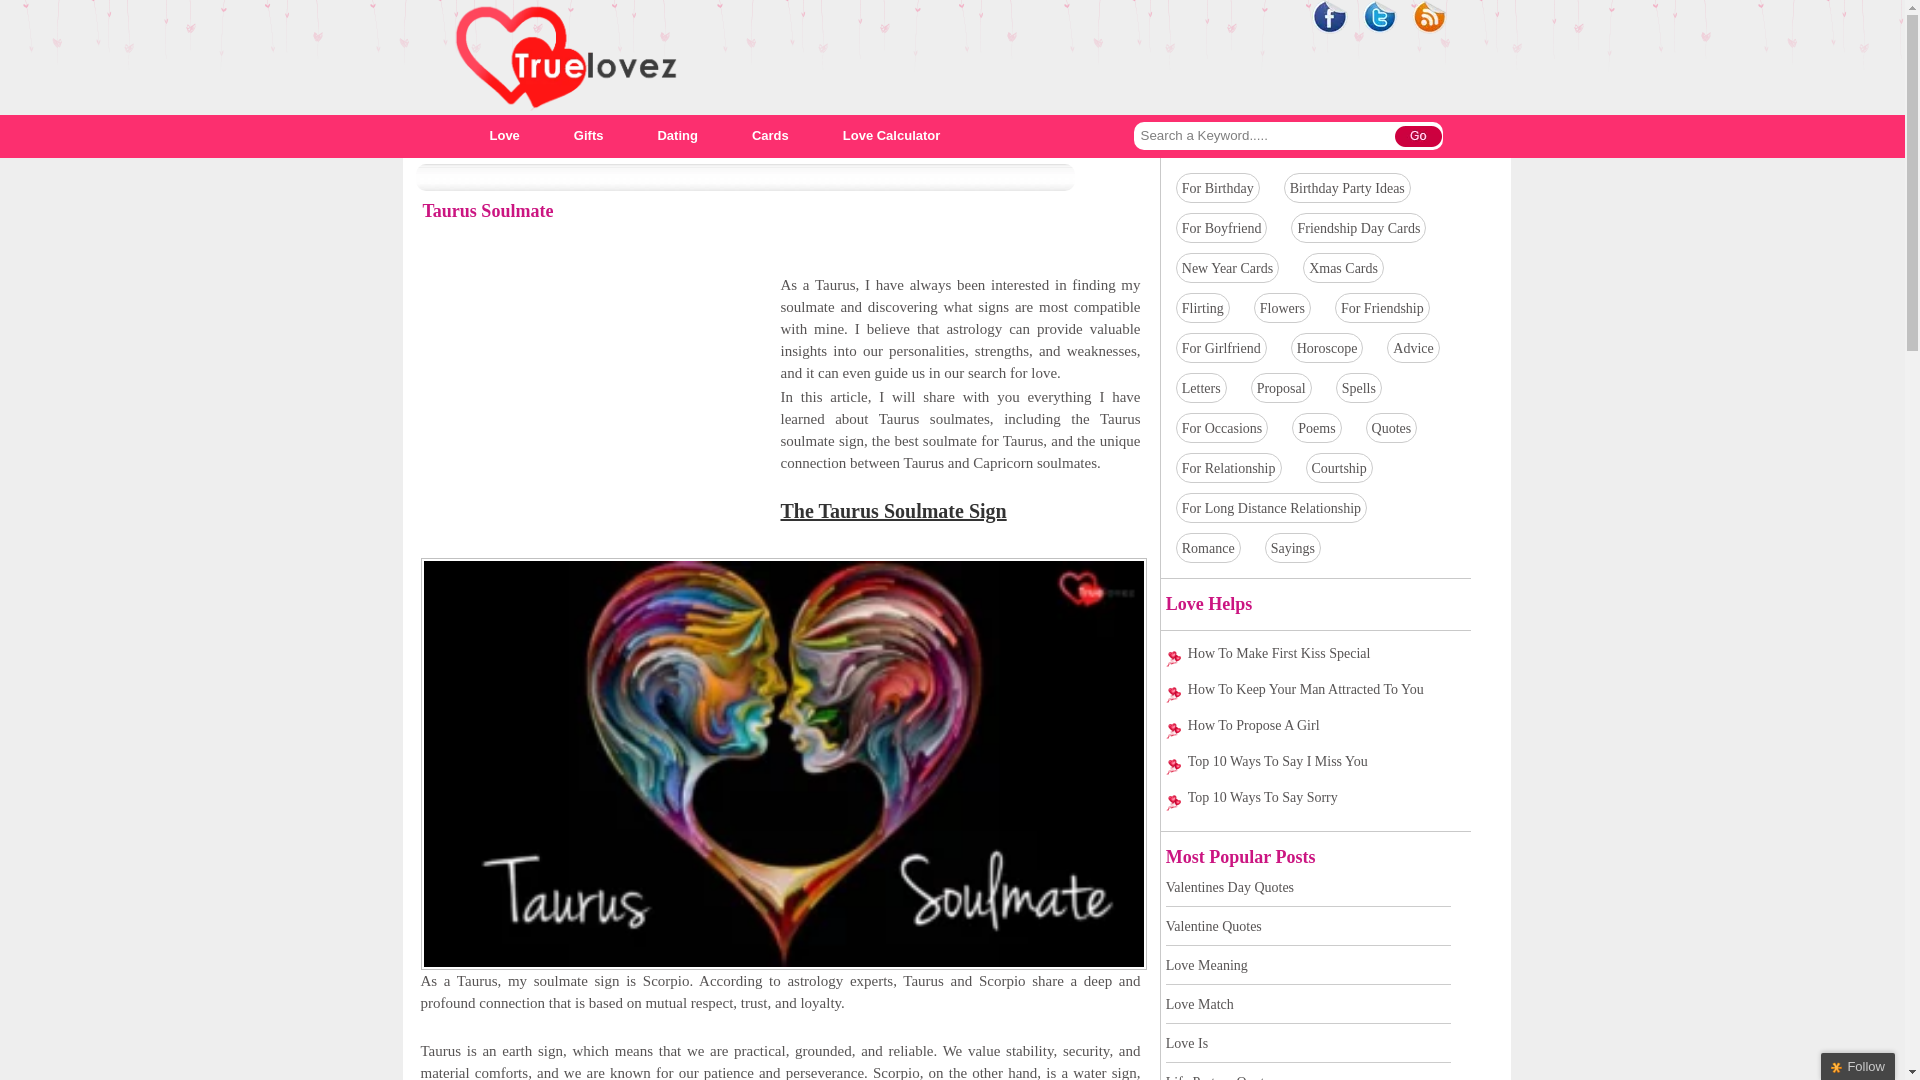 The image size is (1920, 1080). Describe the element at coordinates (1229, 468) in the screenshot. I see `For Relationship` at that location.